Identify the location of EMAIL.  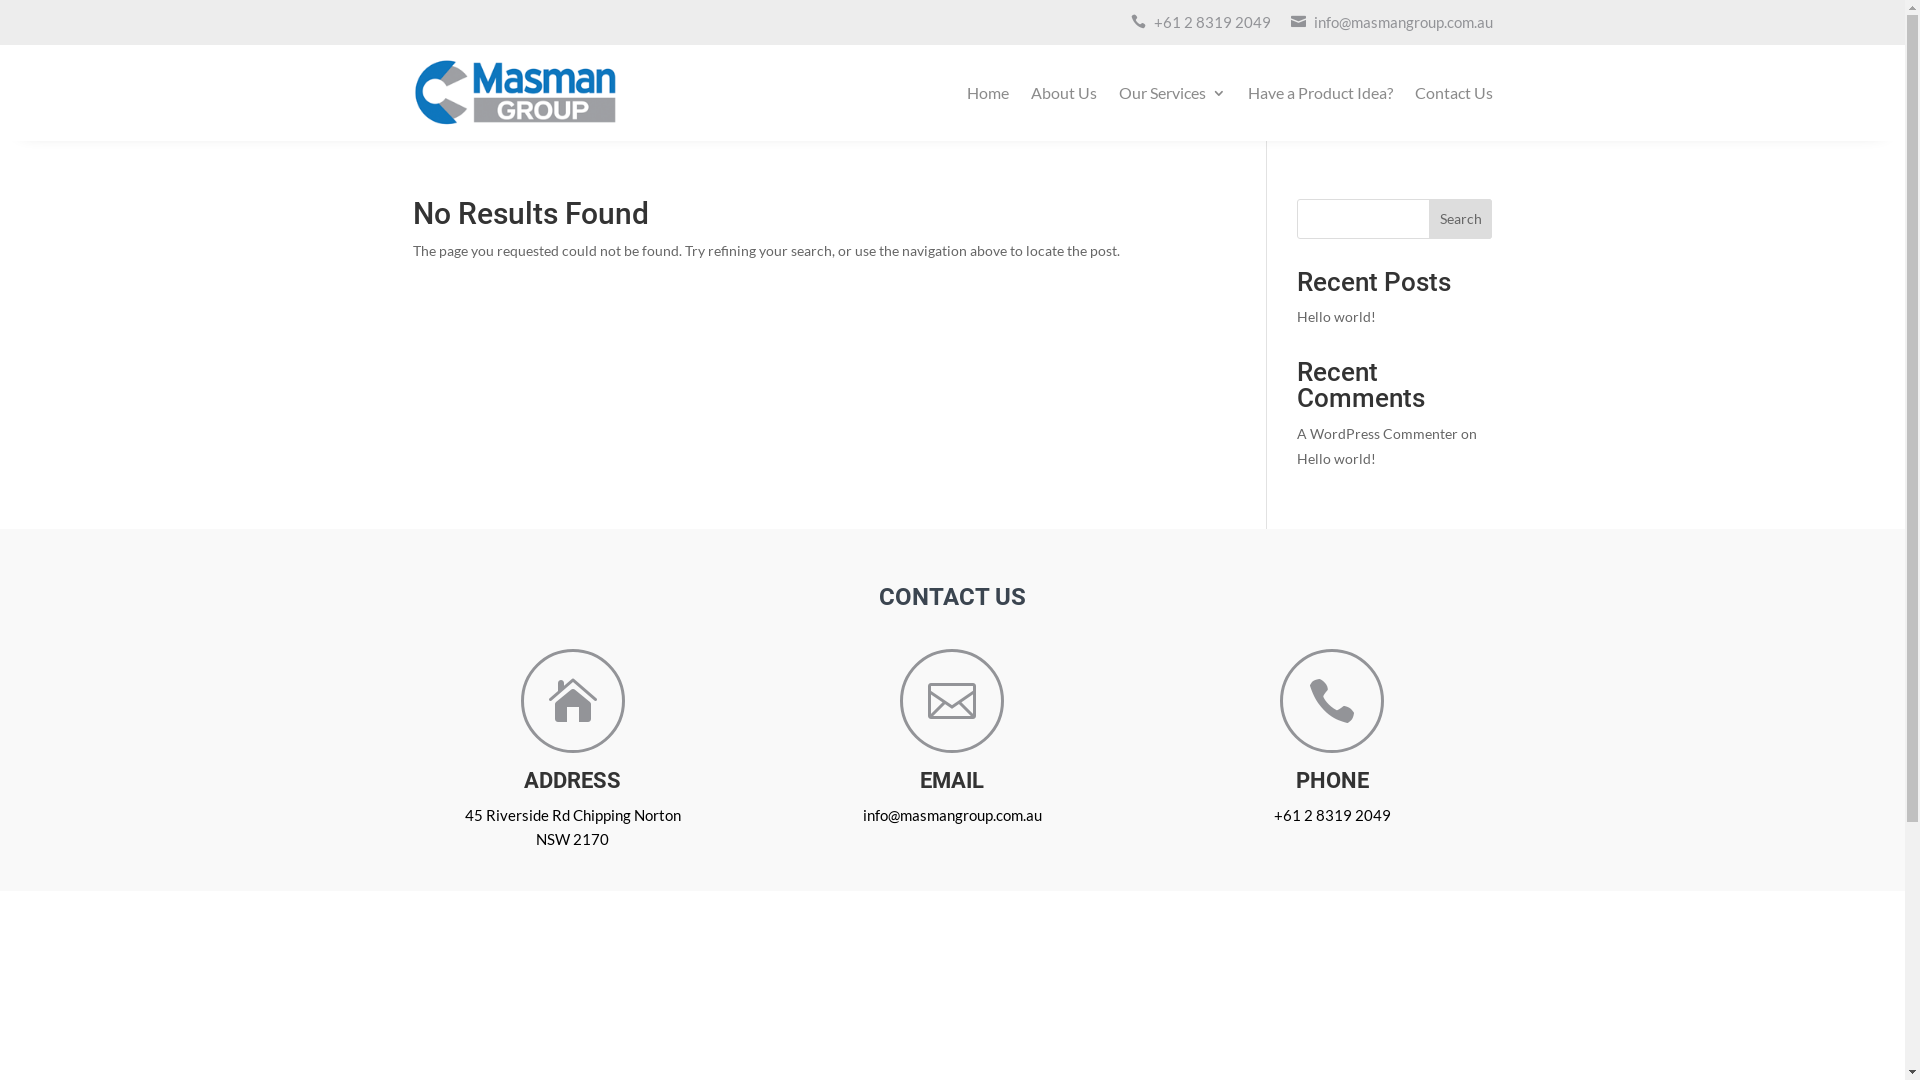
(952, 780).